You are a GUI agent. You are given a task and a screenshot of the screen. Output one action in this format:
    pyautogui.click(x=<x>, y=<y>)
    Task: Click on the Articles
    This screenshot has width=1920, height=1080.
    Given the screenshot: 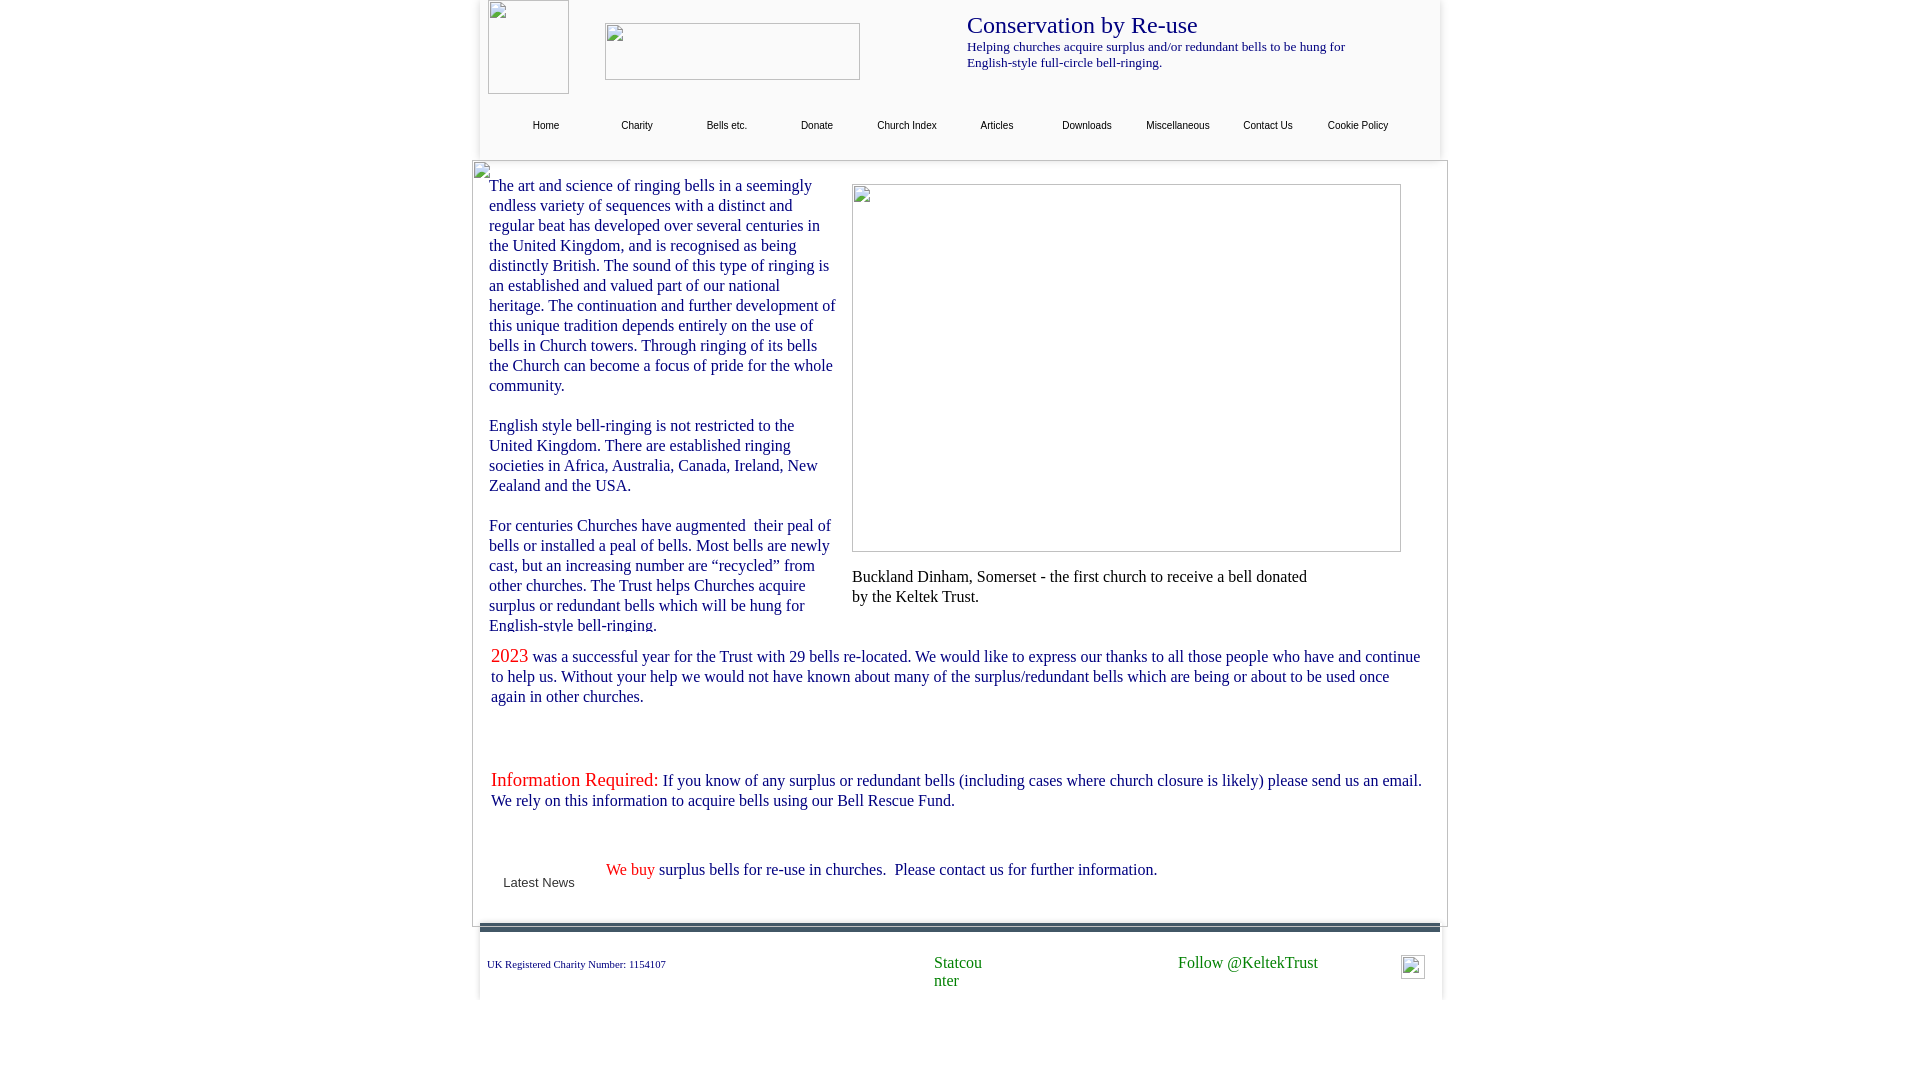 What is the action you would take?
    pyautogui.click(x=996, y=124)
    